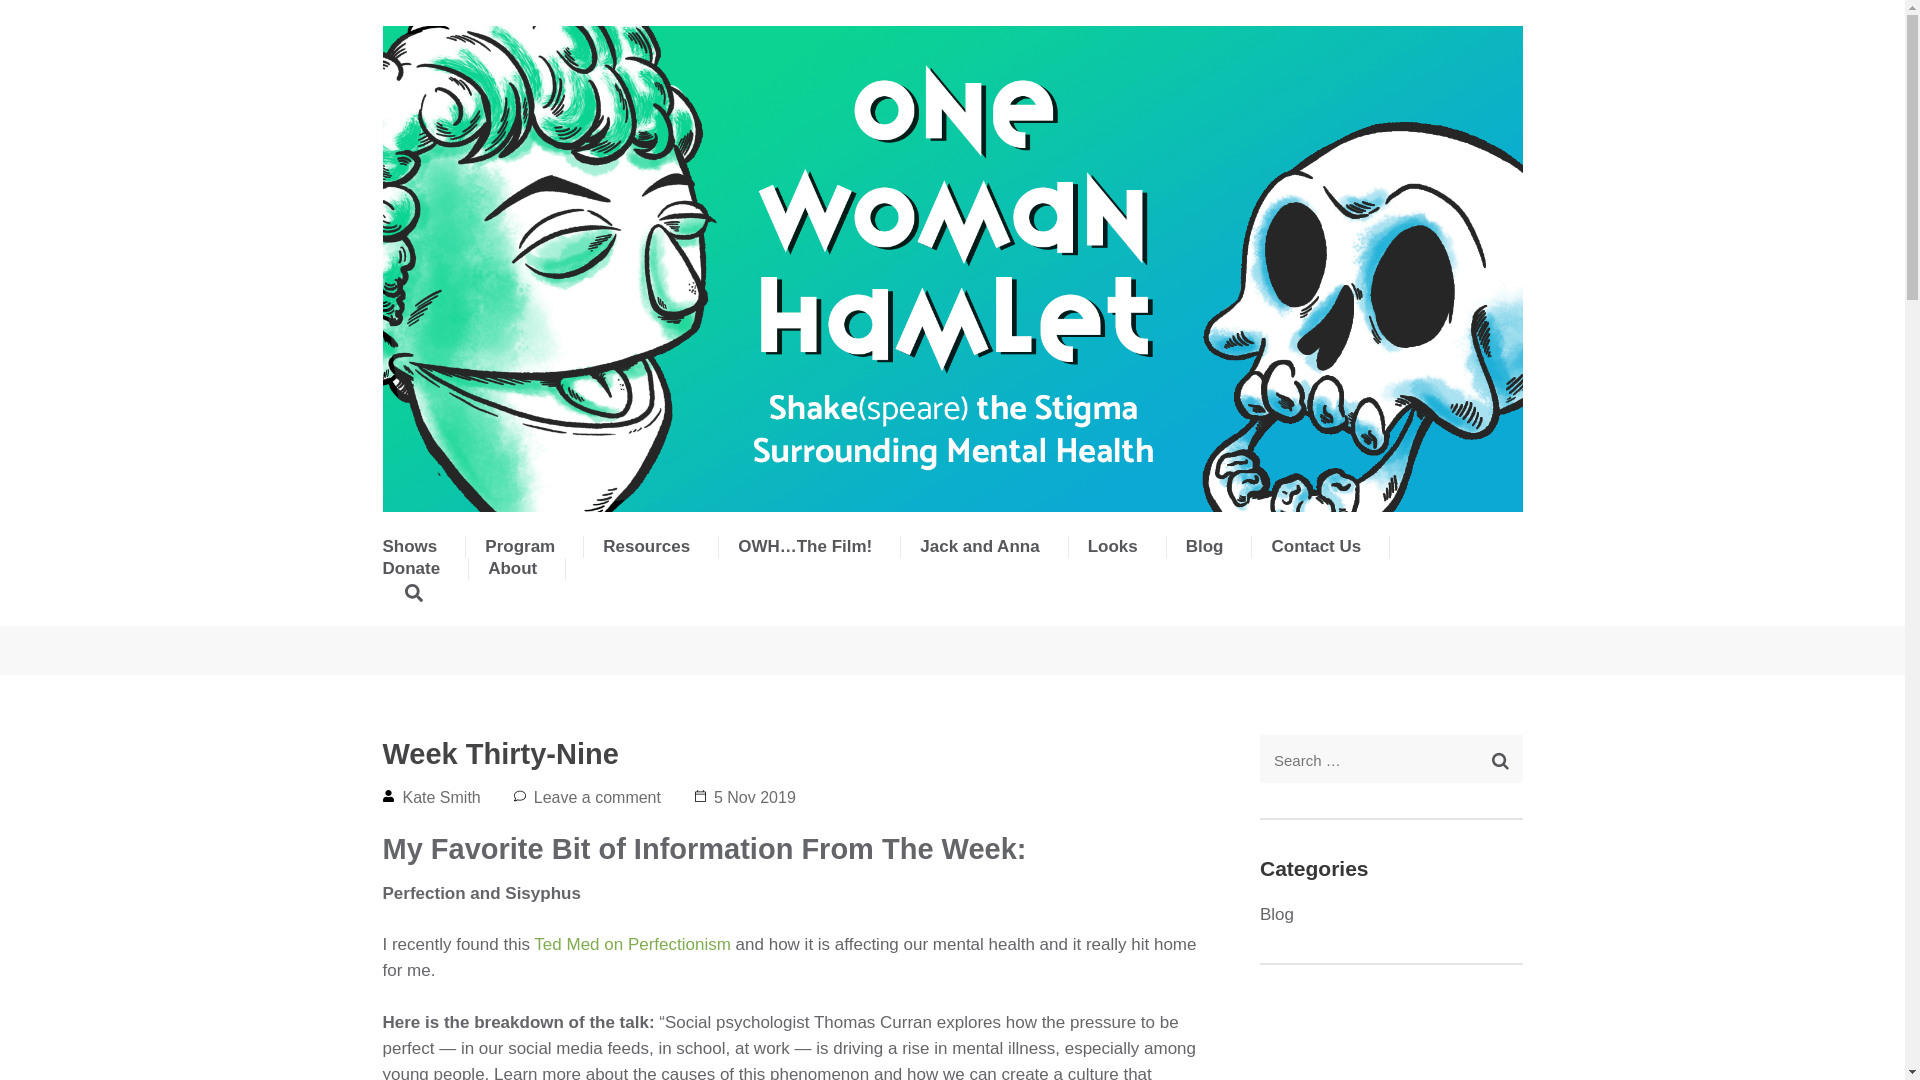 This screenshot has height=1080, width=1920. Describe the element at coordinates (978, 562) in the screenshot. I see `Jack and Anna` at that location.